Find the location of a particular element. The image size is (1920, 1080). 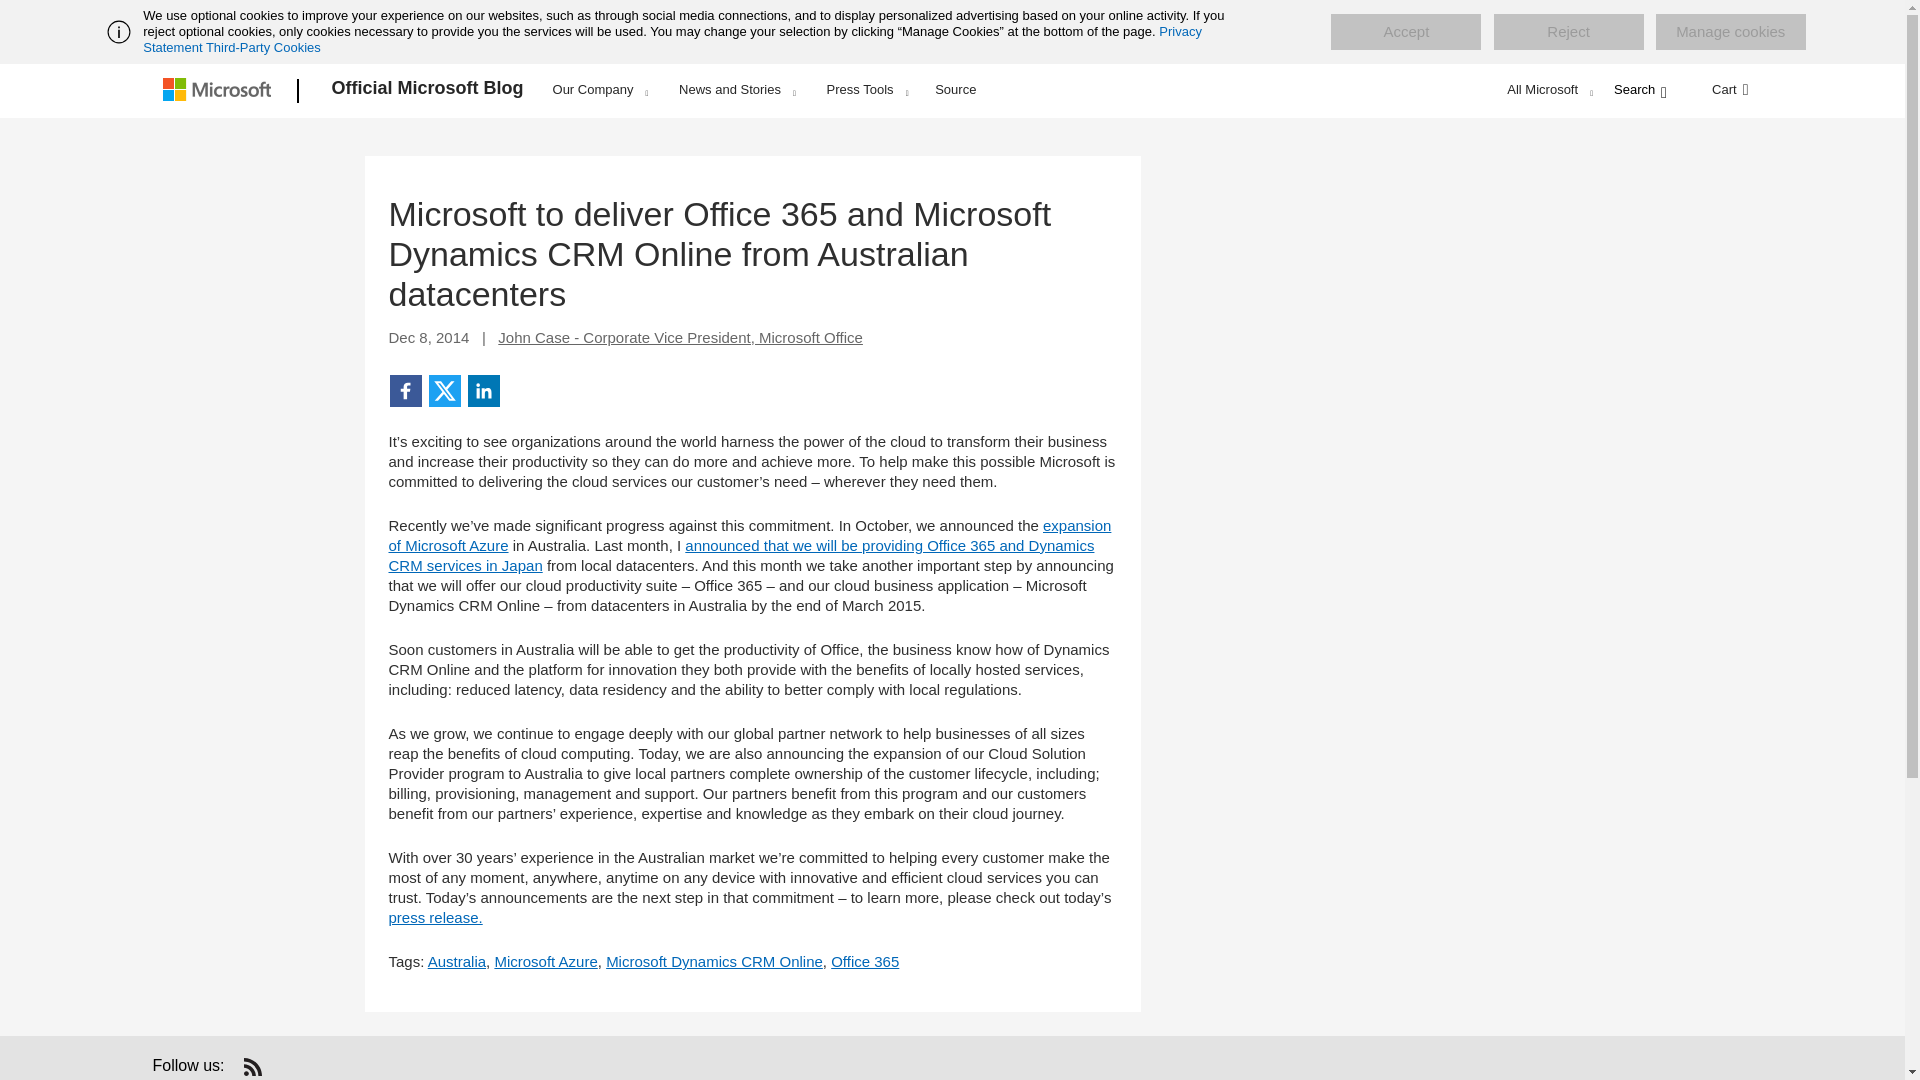

News and Stories is located at coordinates (737, 89).